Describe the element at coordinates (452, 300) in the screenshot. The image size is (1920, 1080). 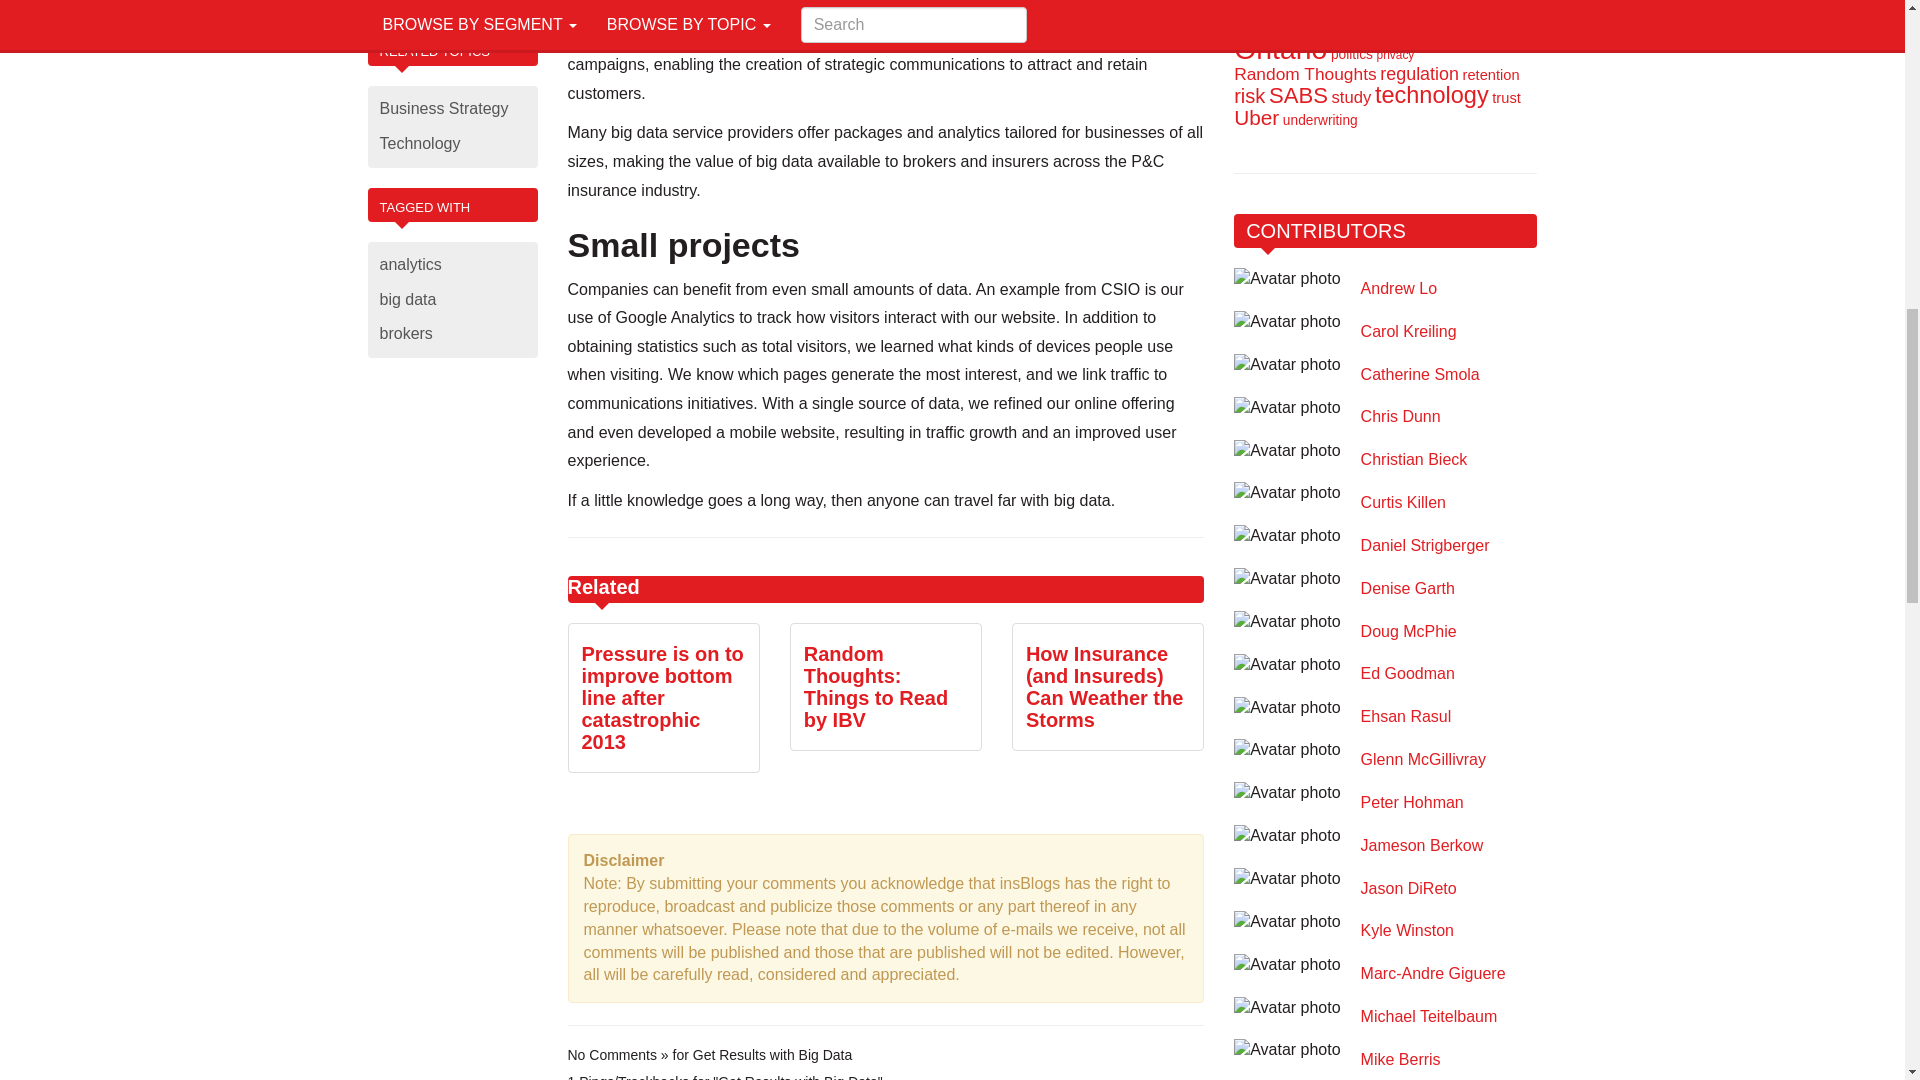
I see `big data` at that location.